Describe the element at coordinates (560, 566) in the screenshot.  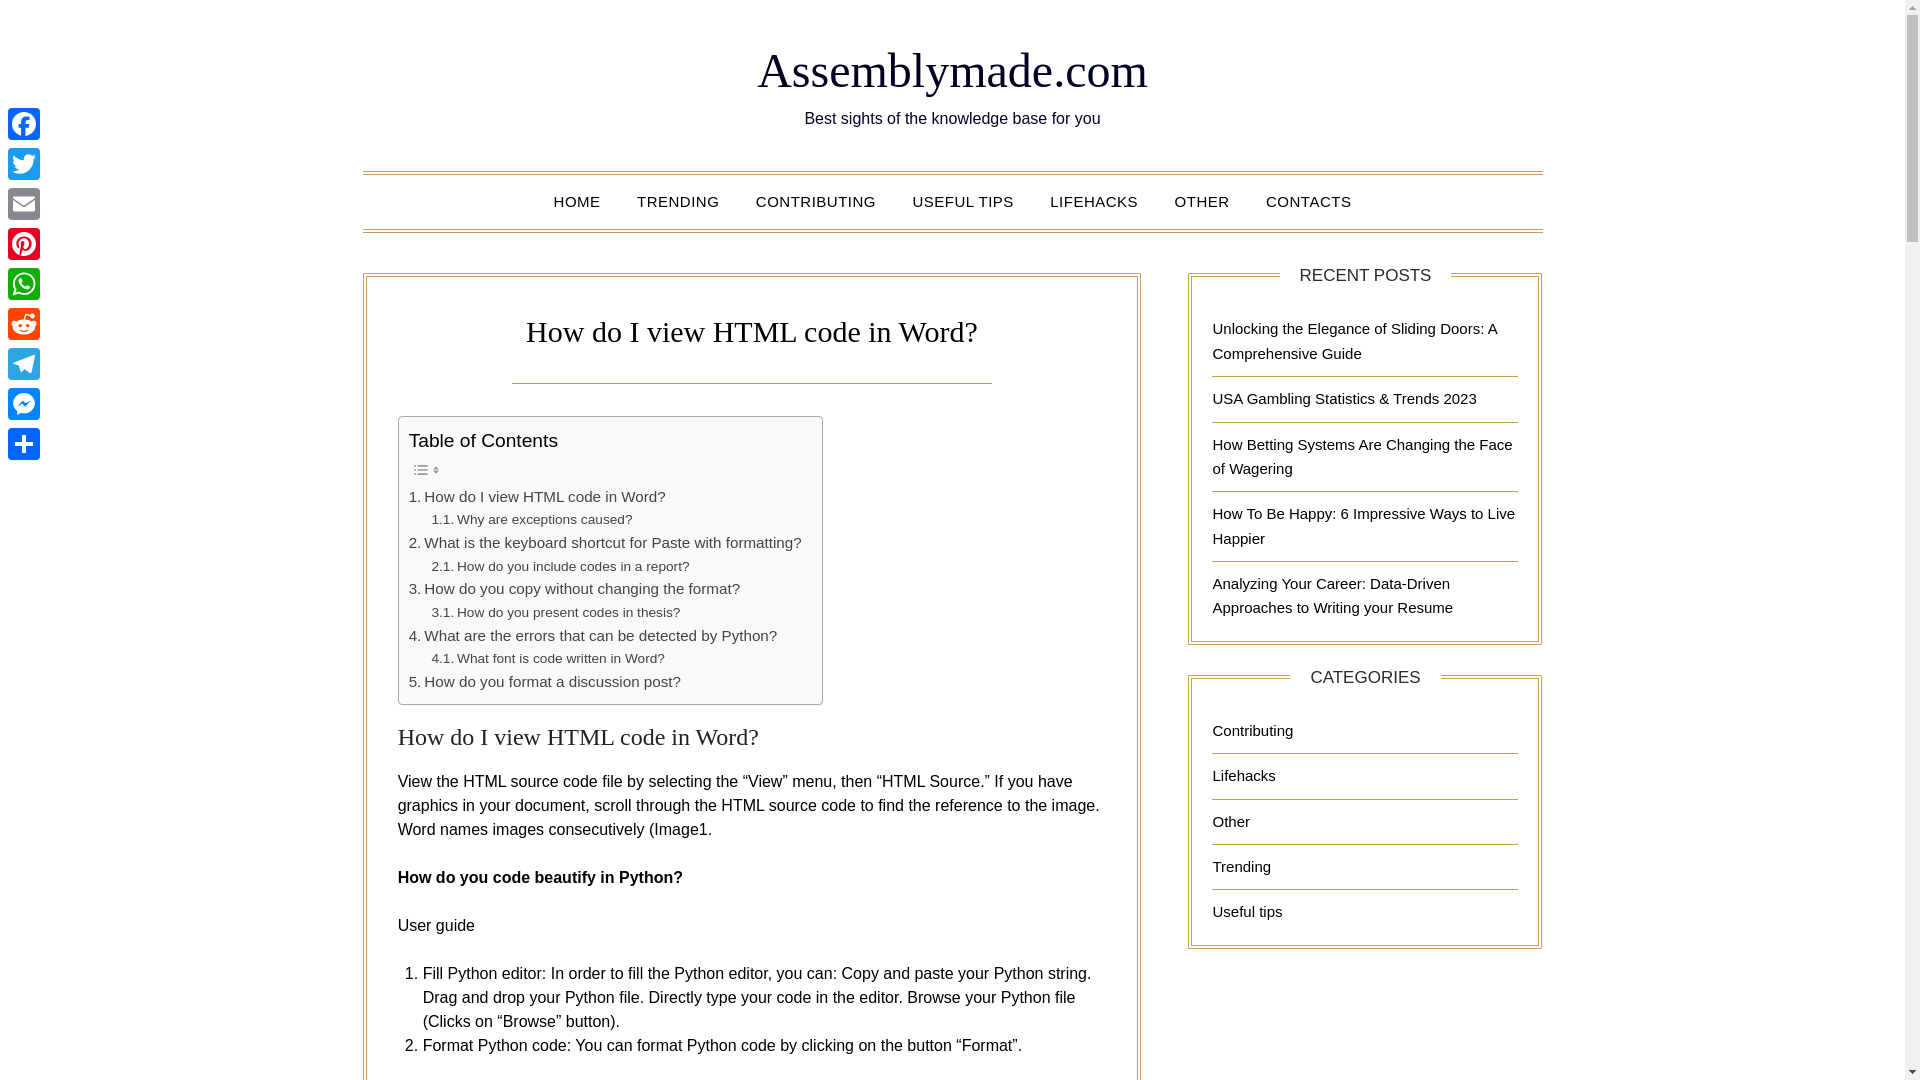
I see `How do you include codes in a report?` at that location.